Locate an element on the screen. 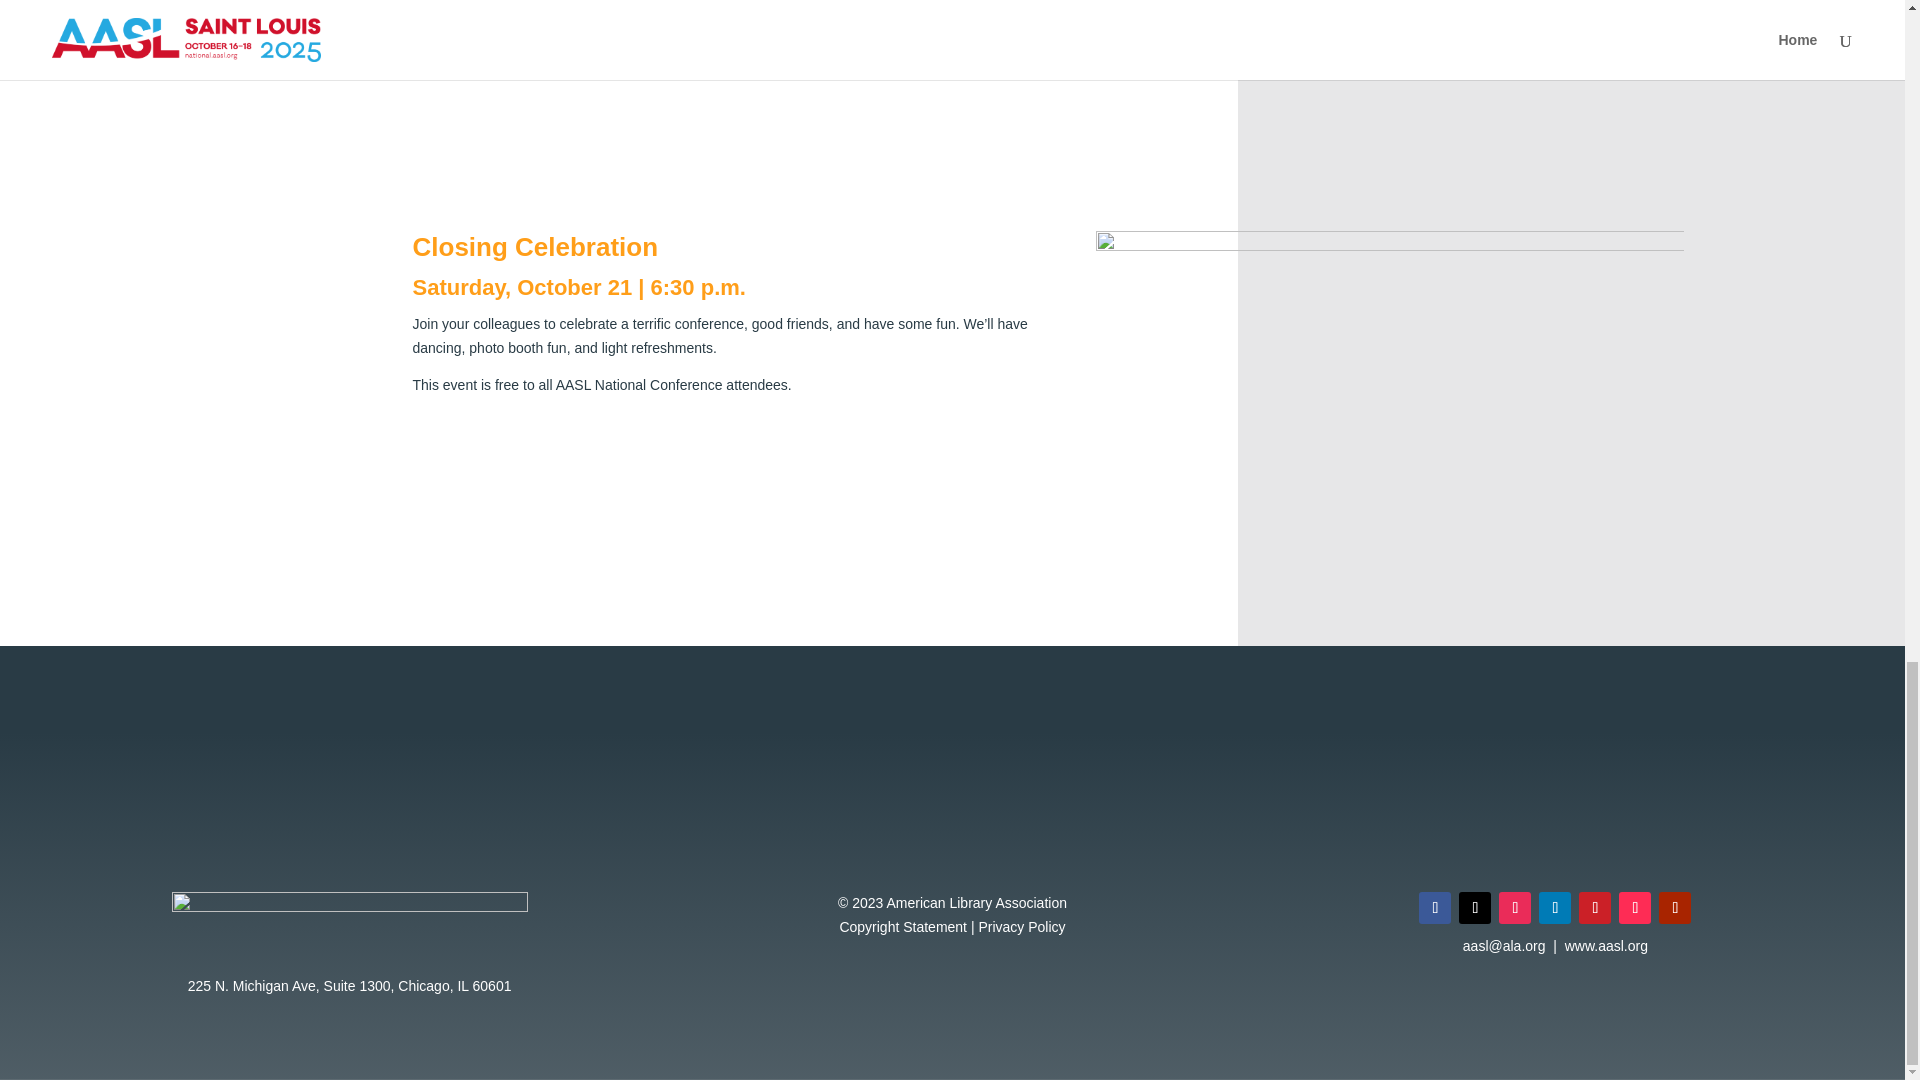 The width and height of the screenshot is (1920, 1080). Follow on Instagram is located at coordinates (1514, 908).